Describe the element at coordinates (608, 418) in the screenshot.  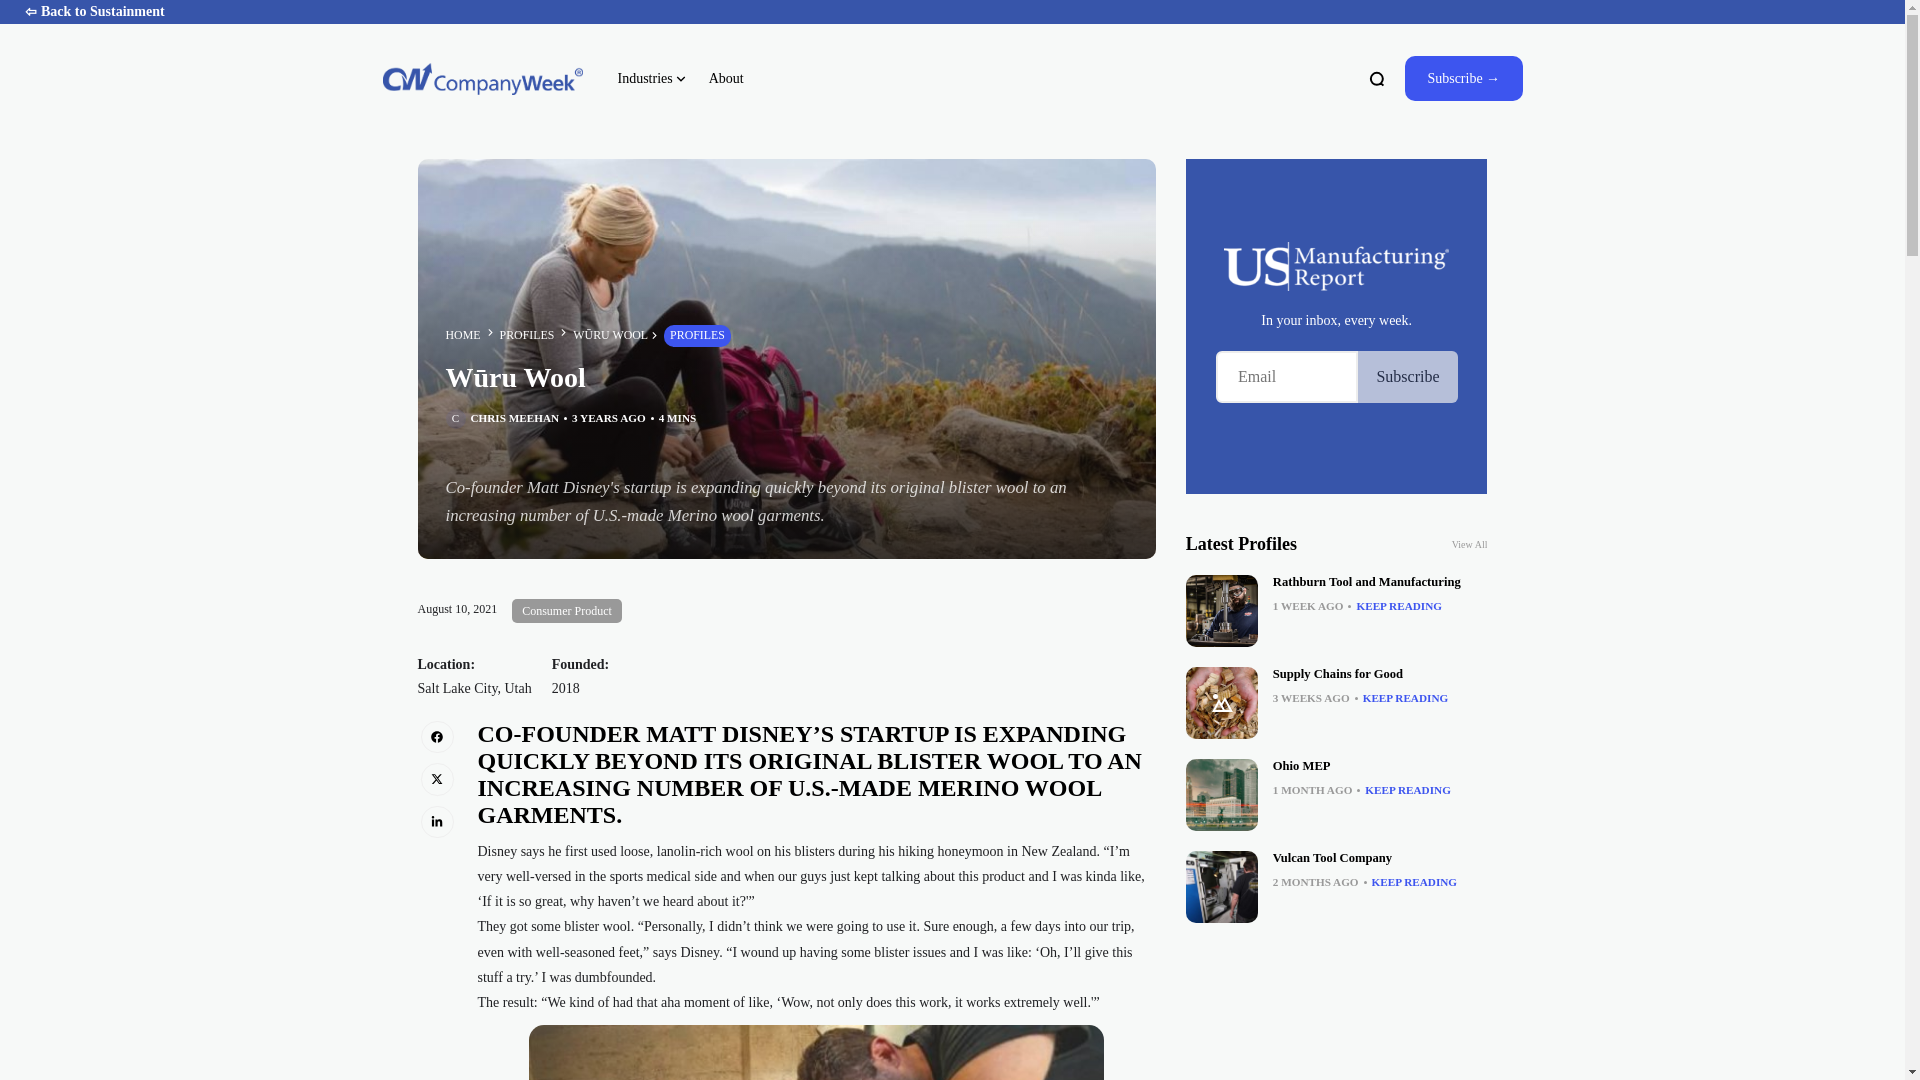
I see `3 YEARS AGO` at that location.